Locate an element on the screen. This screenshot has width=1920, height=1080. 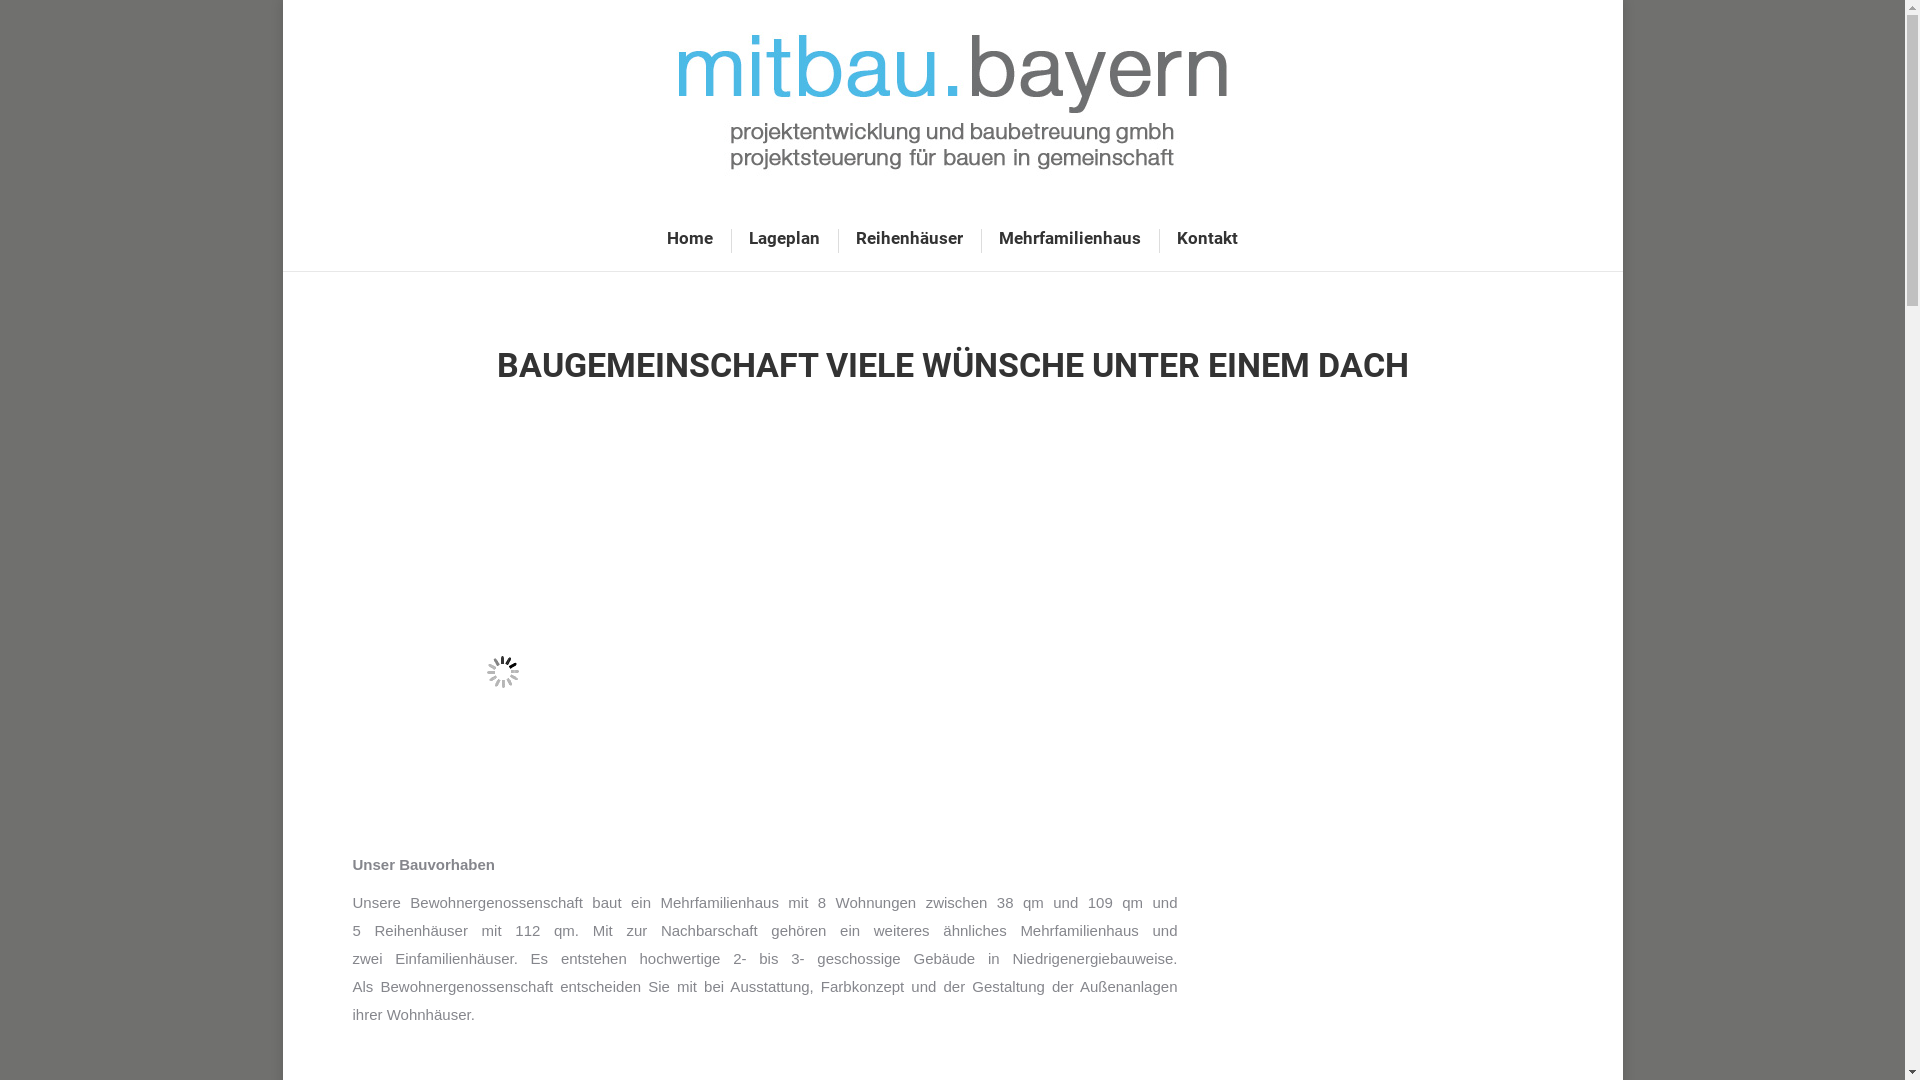
Home is located at coordinates (690, 238).